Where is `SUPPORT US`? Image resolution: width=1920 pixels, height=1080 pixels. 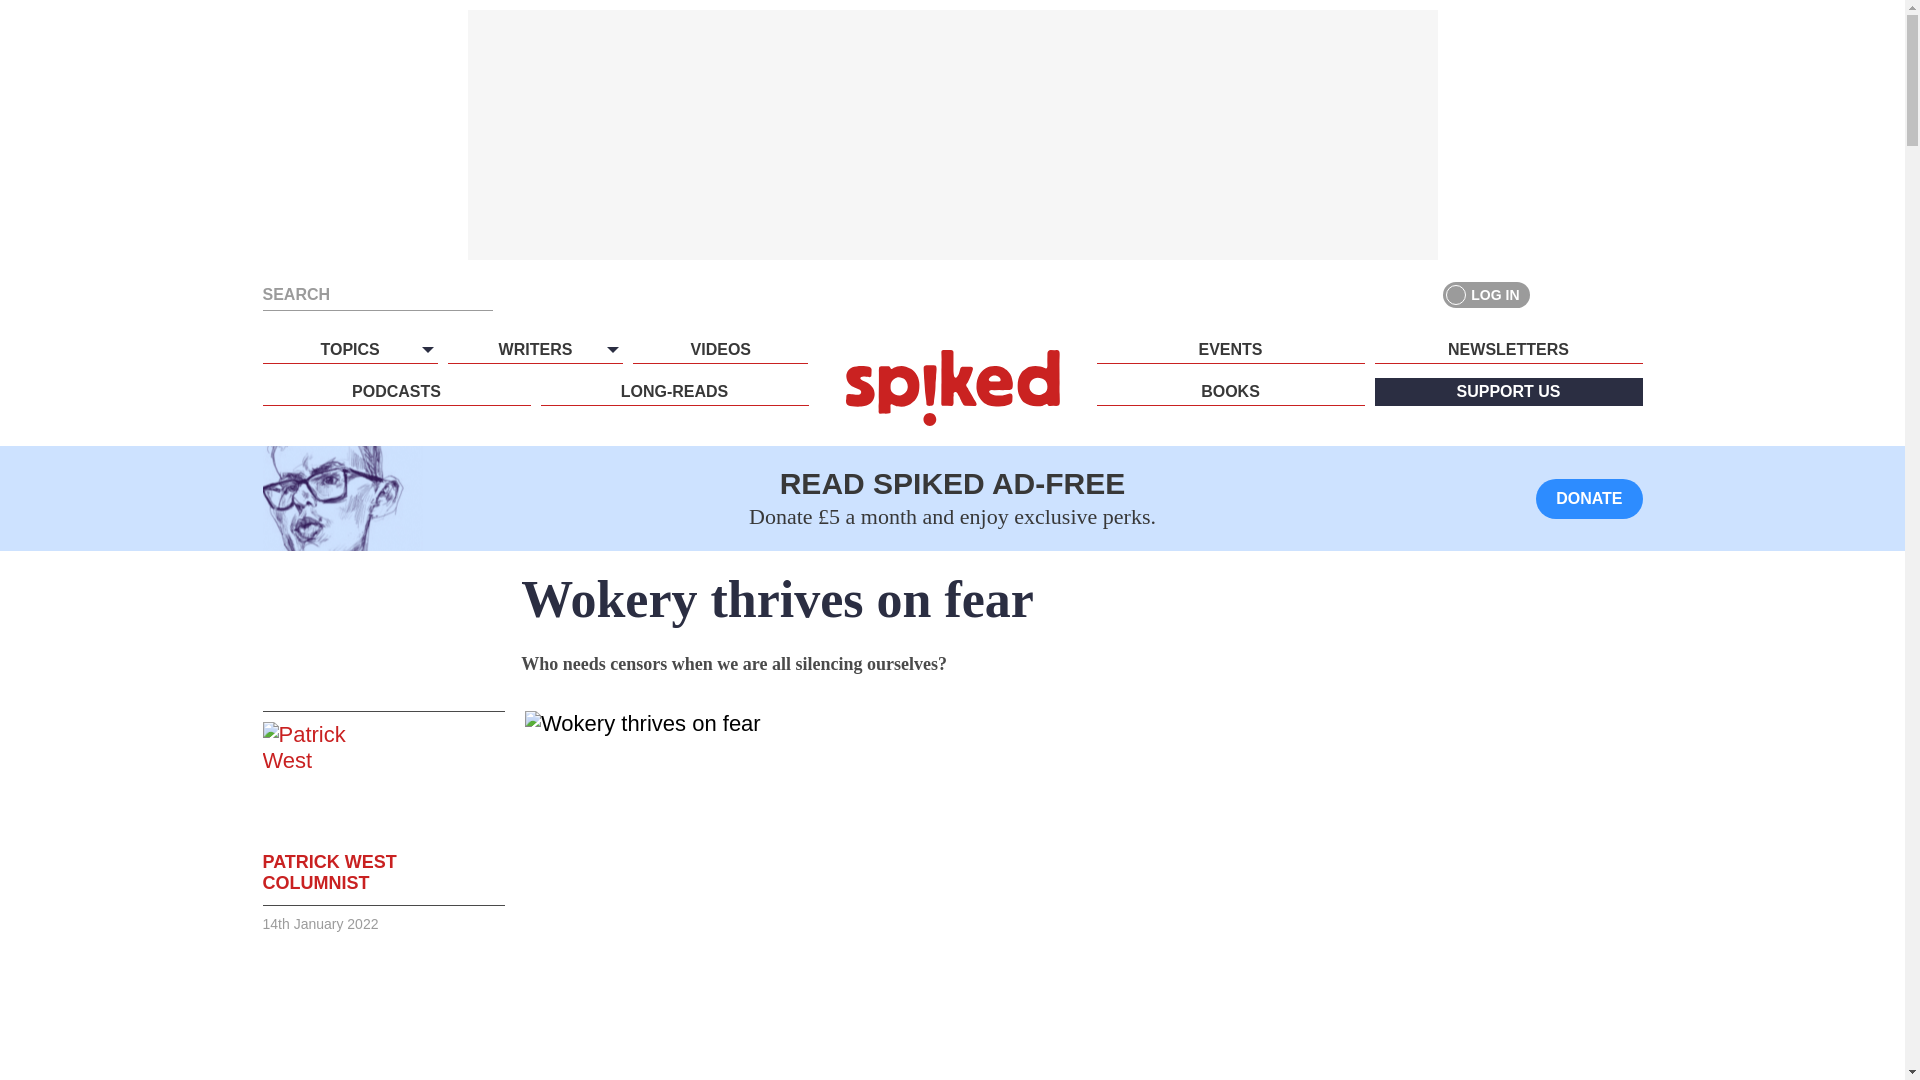 SUPPORT US is located at coordinates (1508, 392).